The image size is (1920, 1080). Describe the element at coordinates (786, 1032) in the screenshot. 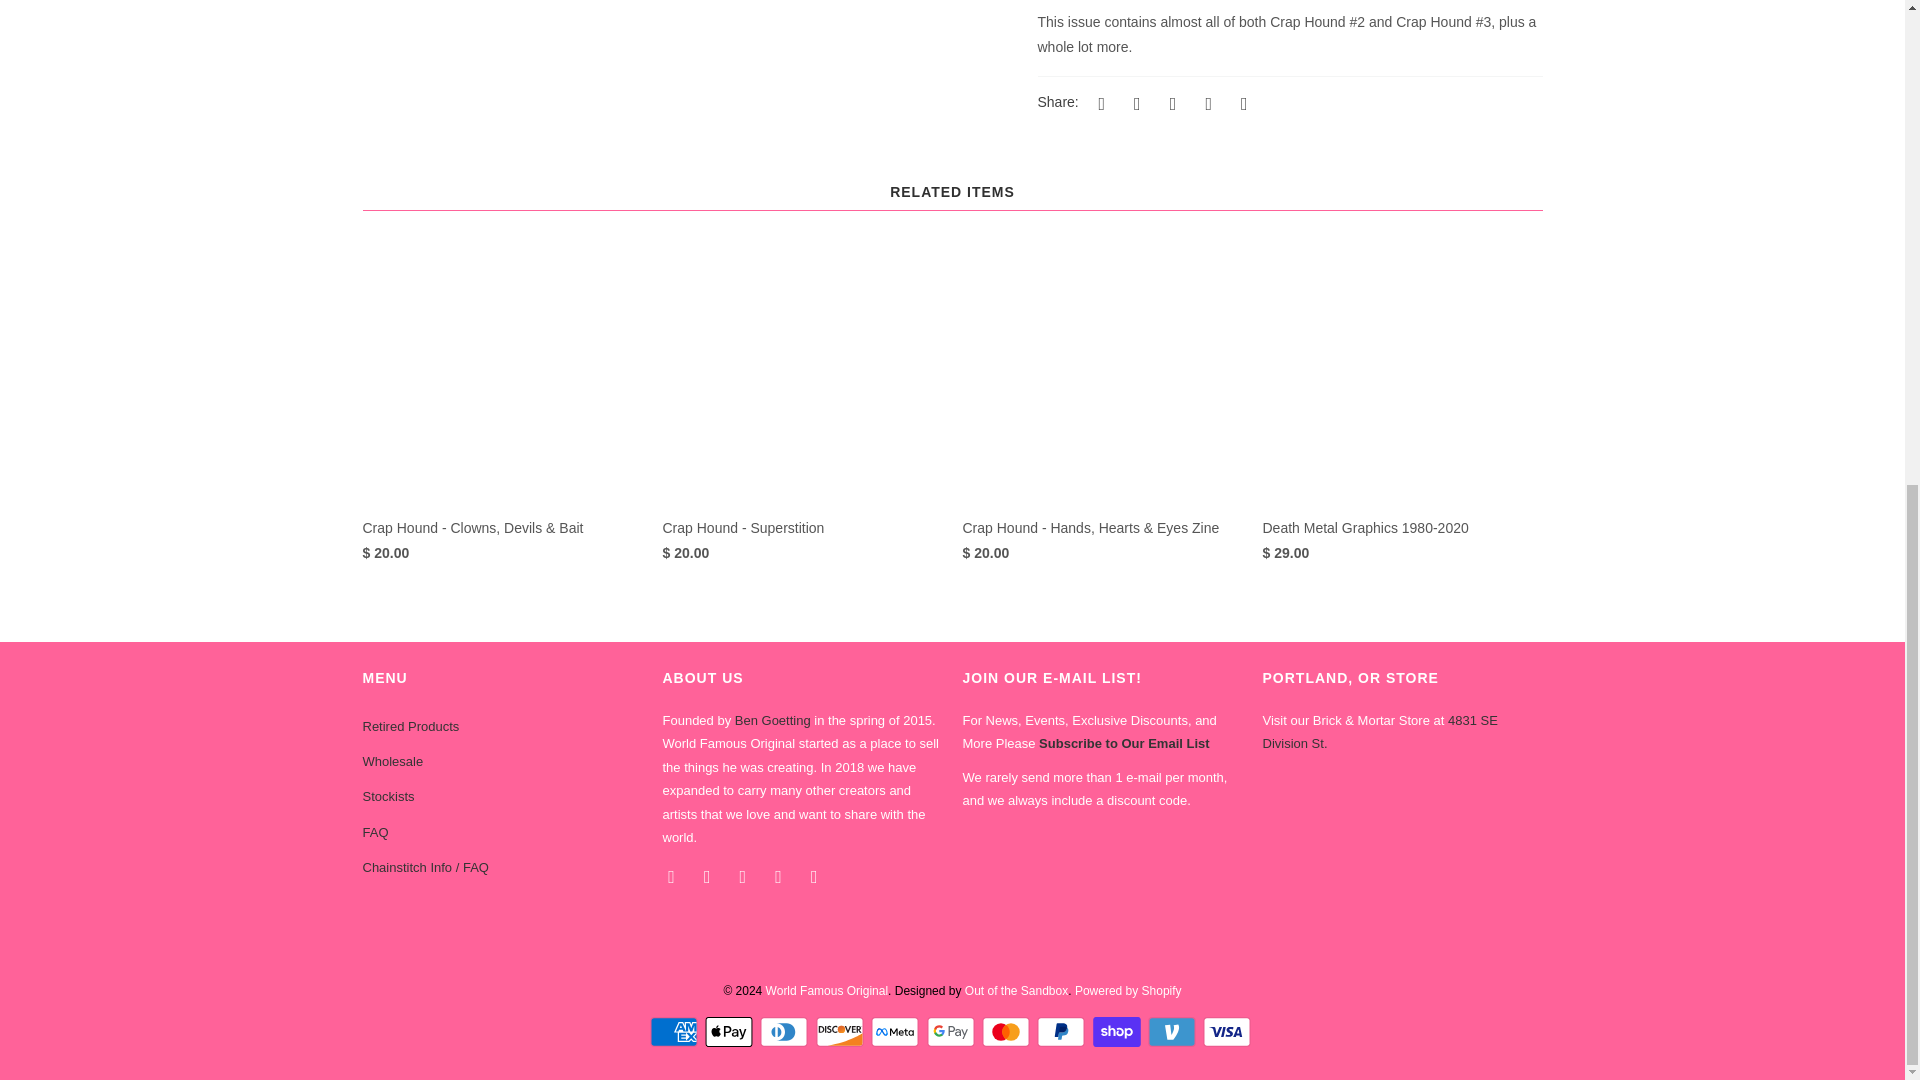

I see `Diners Club` at that location.